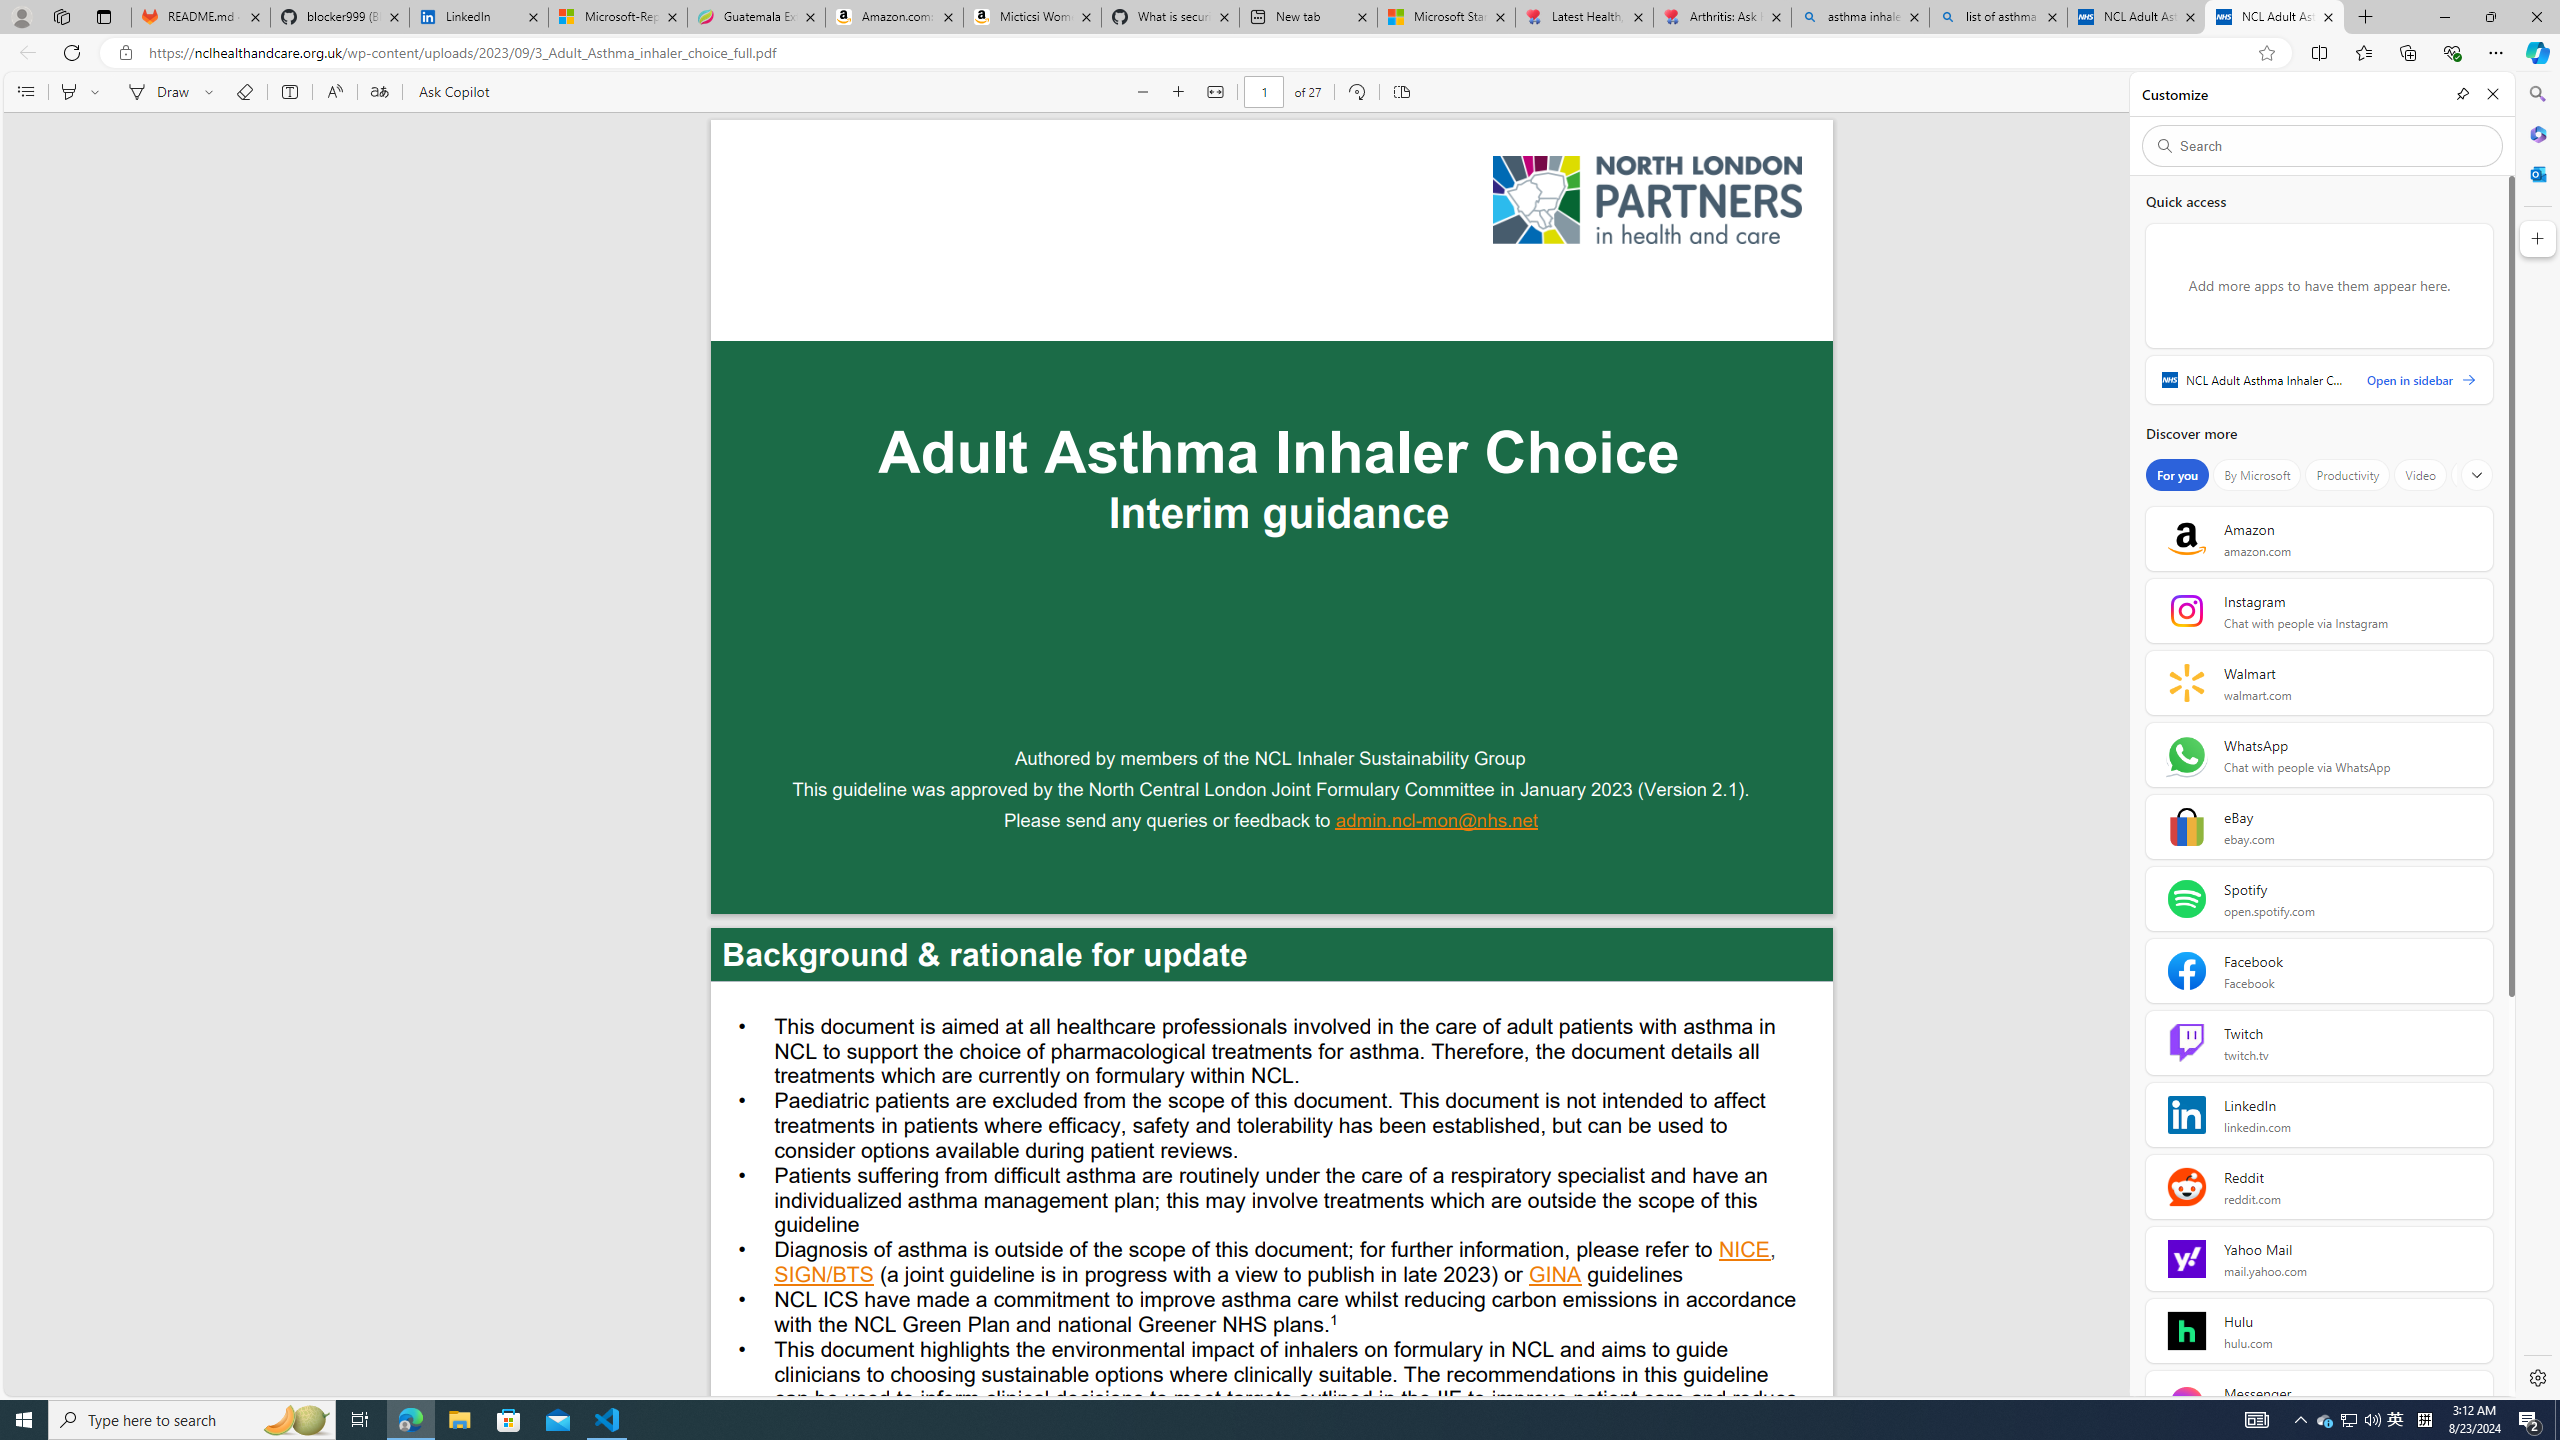 This screenshot has height=1440, width=2560. Describe the element at coordinates (2483, 92) in the screenshot. I see `Enter PDF full screen` at that location.